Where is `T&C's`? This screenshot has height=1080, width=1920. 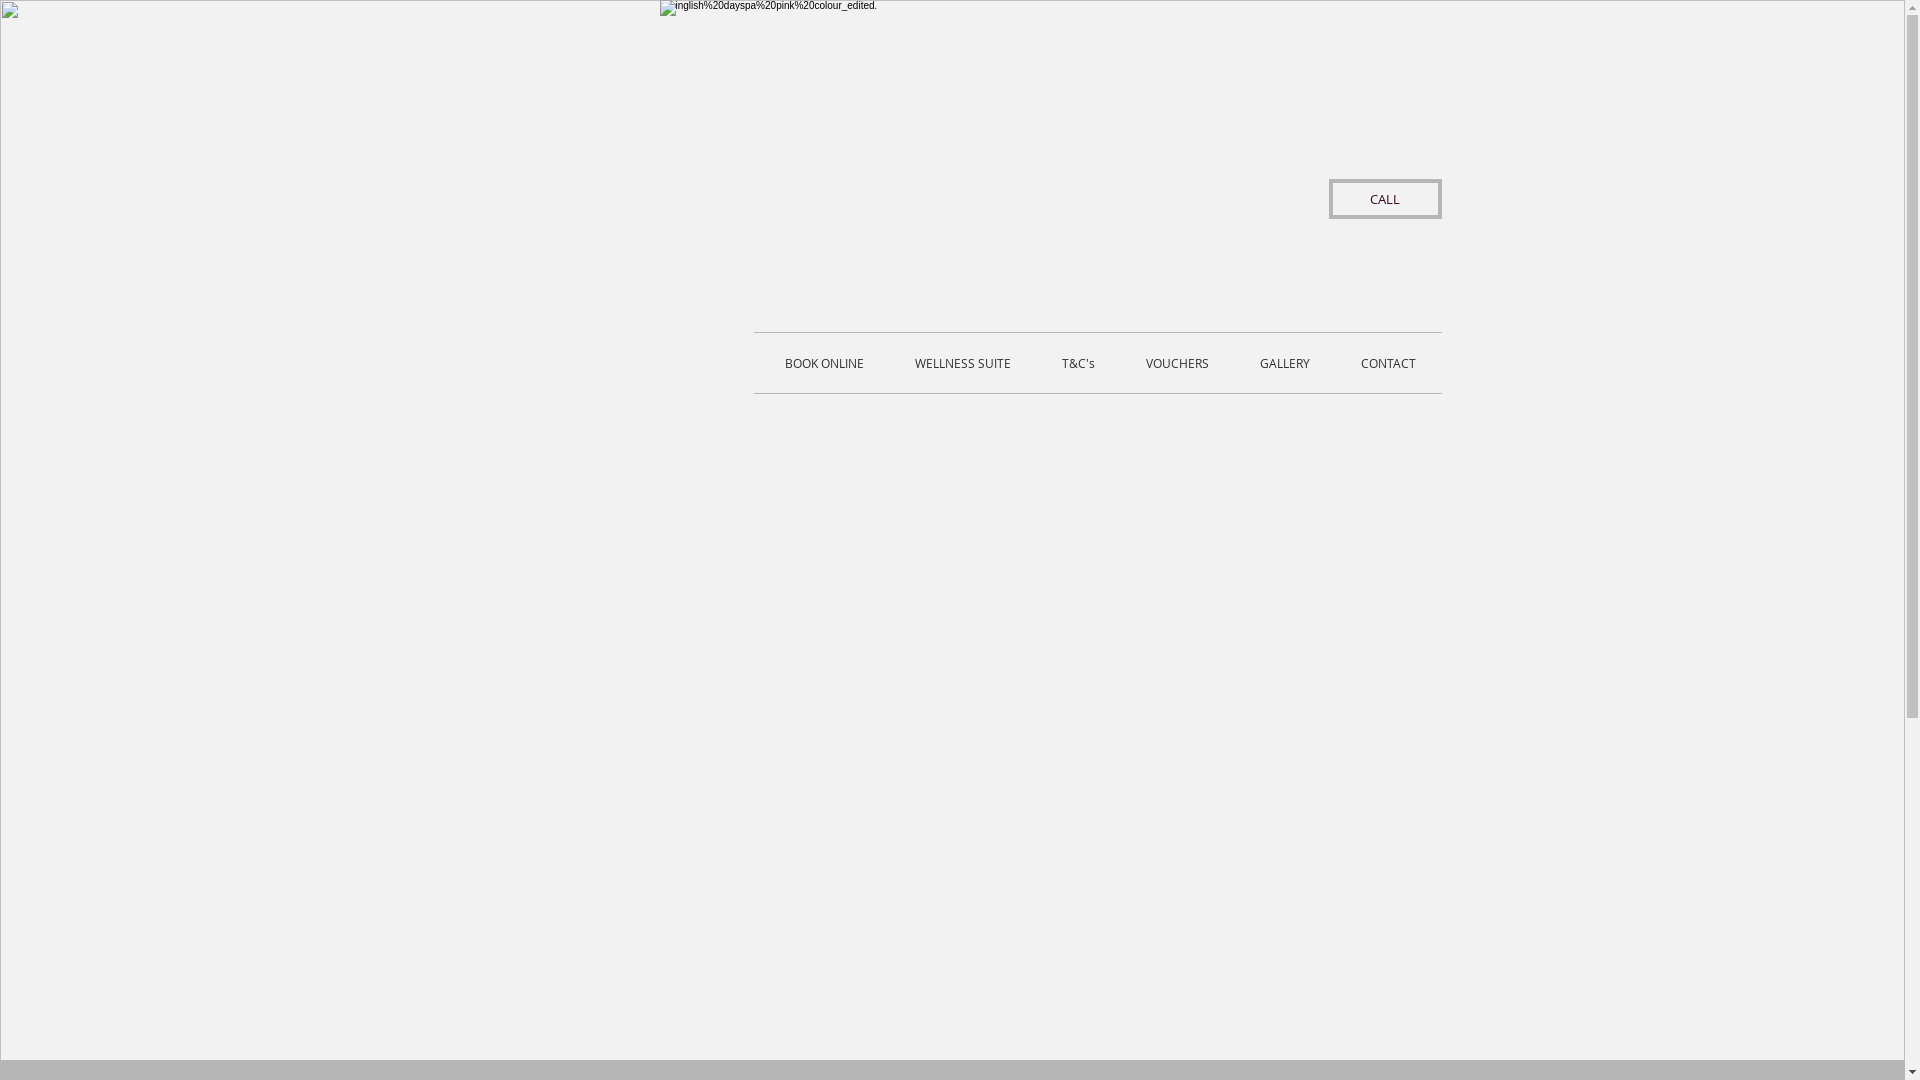
T&C's is located at coordinates (1078, 363).